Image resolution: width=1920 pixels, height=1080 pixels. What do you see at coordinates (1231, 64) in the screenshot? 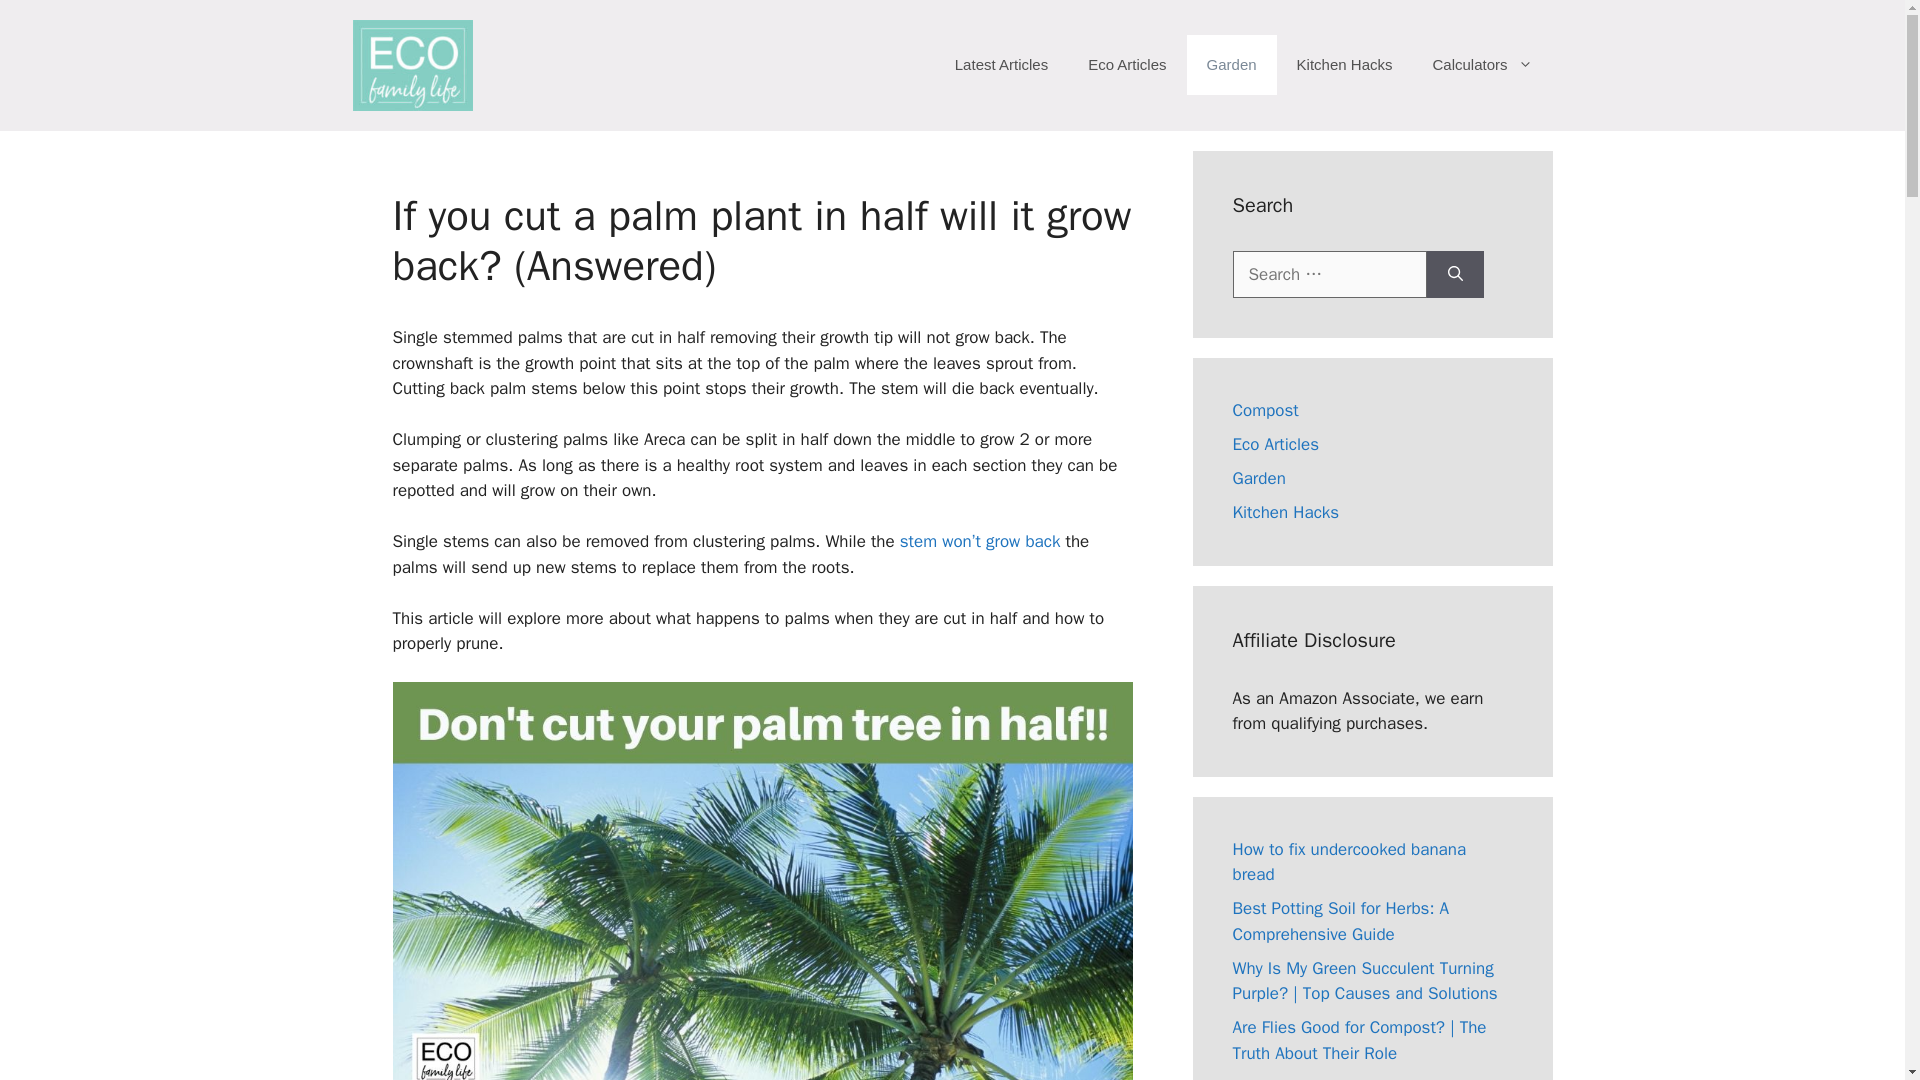
I see `Garden` at bounding box center [1231, 64].